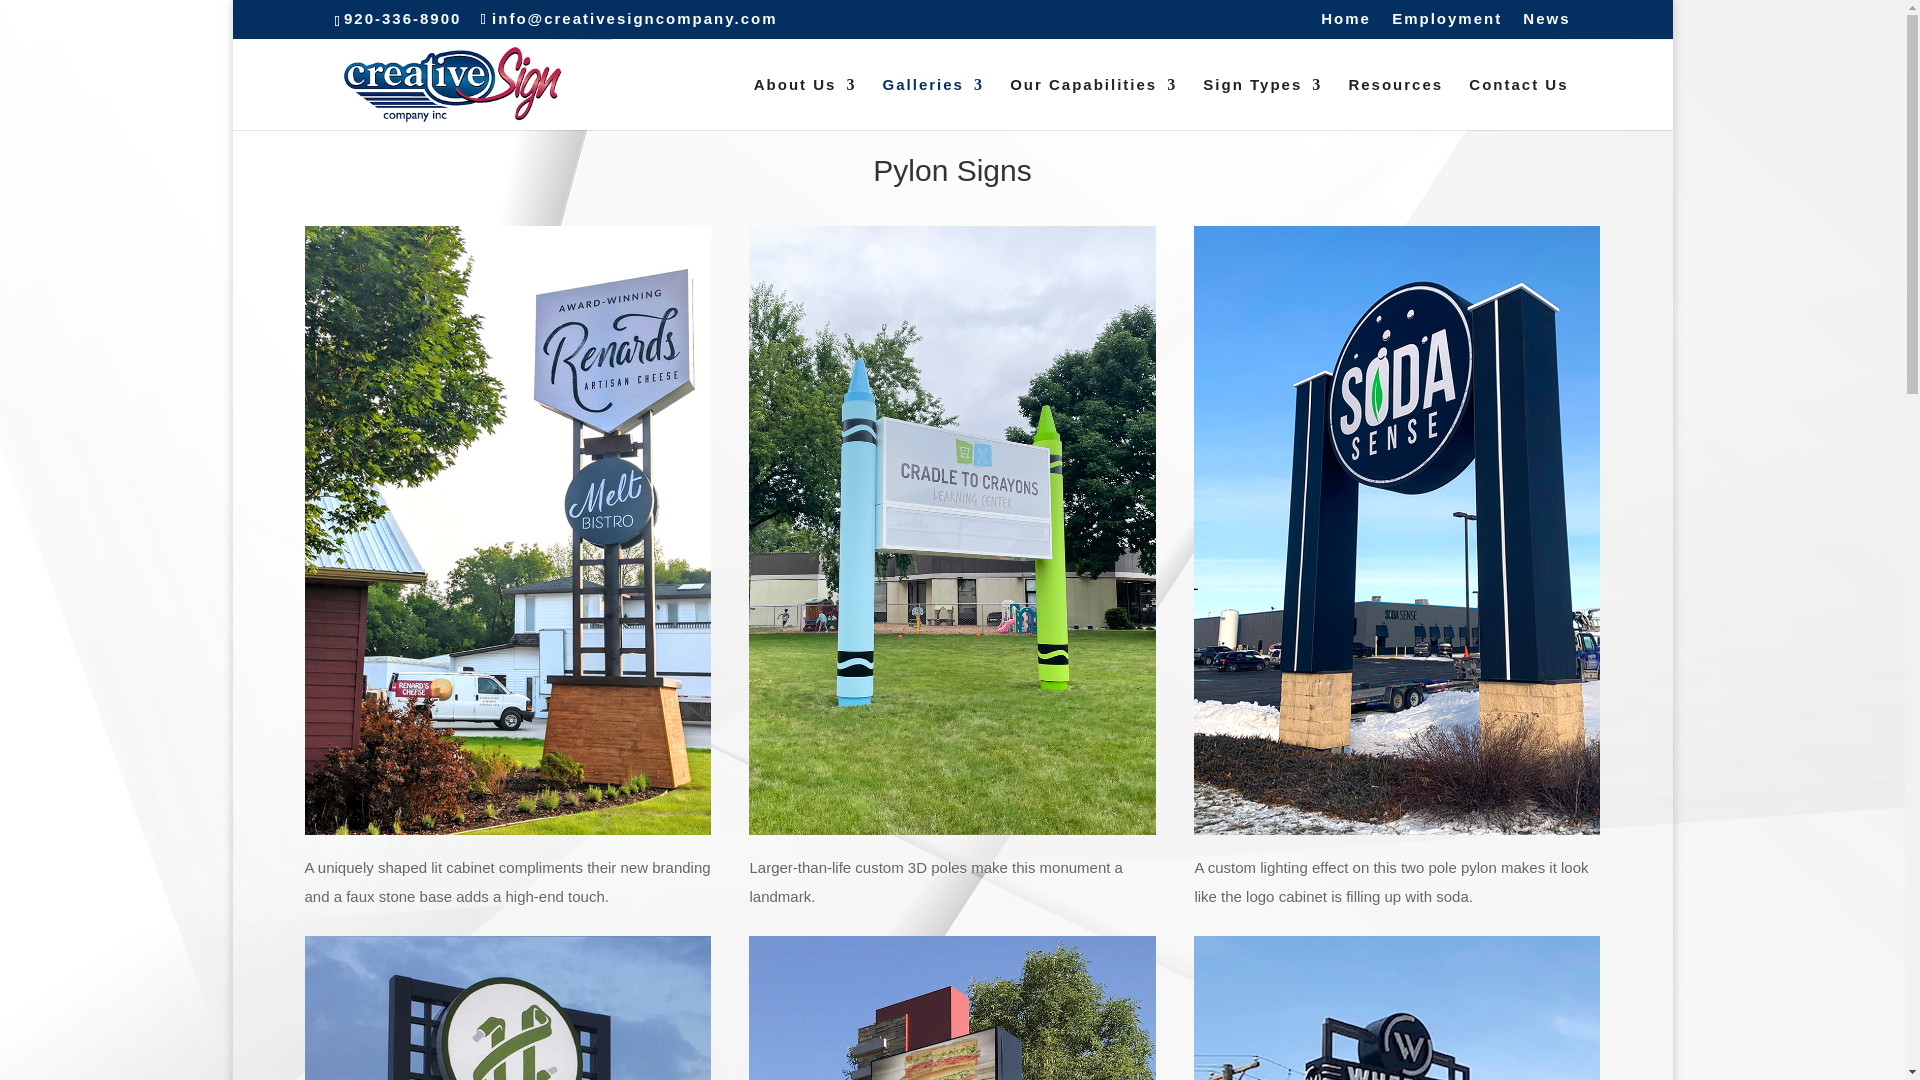 The height and width of the screenshot is (1080, 1920). What do you see at coordinates (1446, 23) in the screenshot?
I see `Employment` at bounding box center [1446, 23].